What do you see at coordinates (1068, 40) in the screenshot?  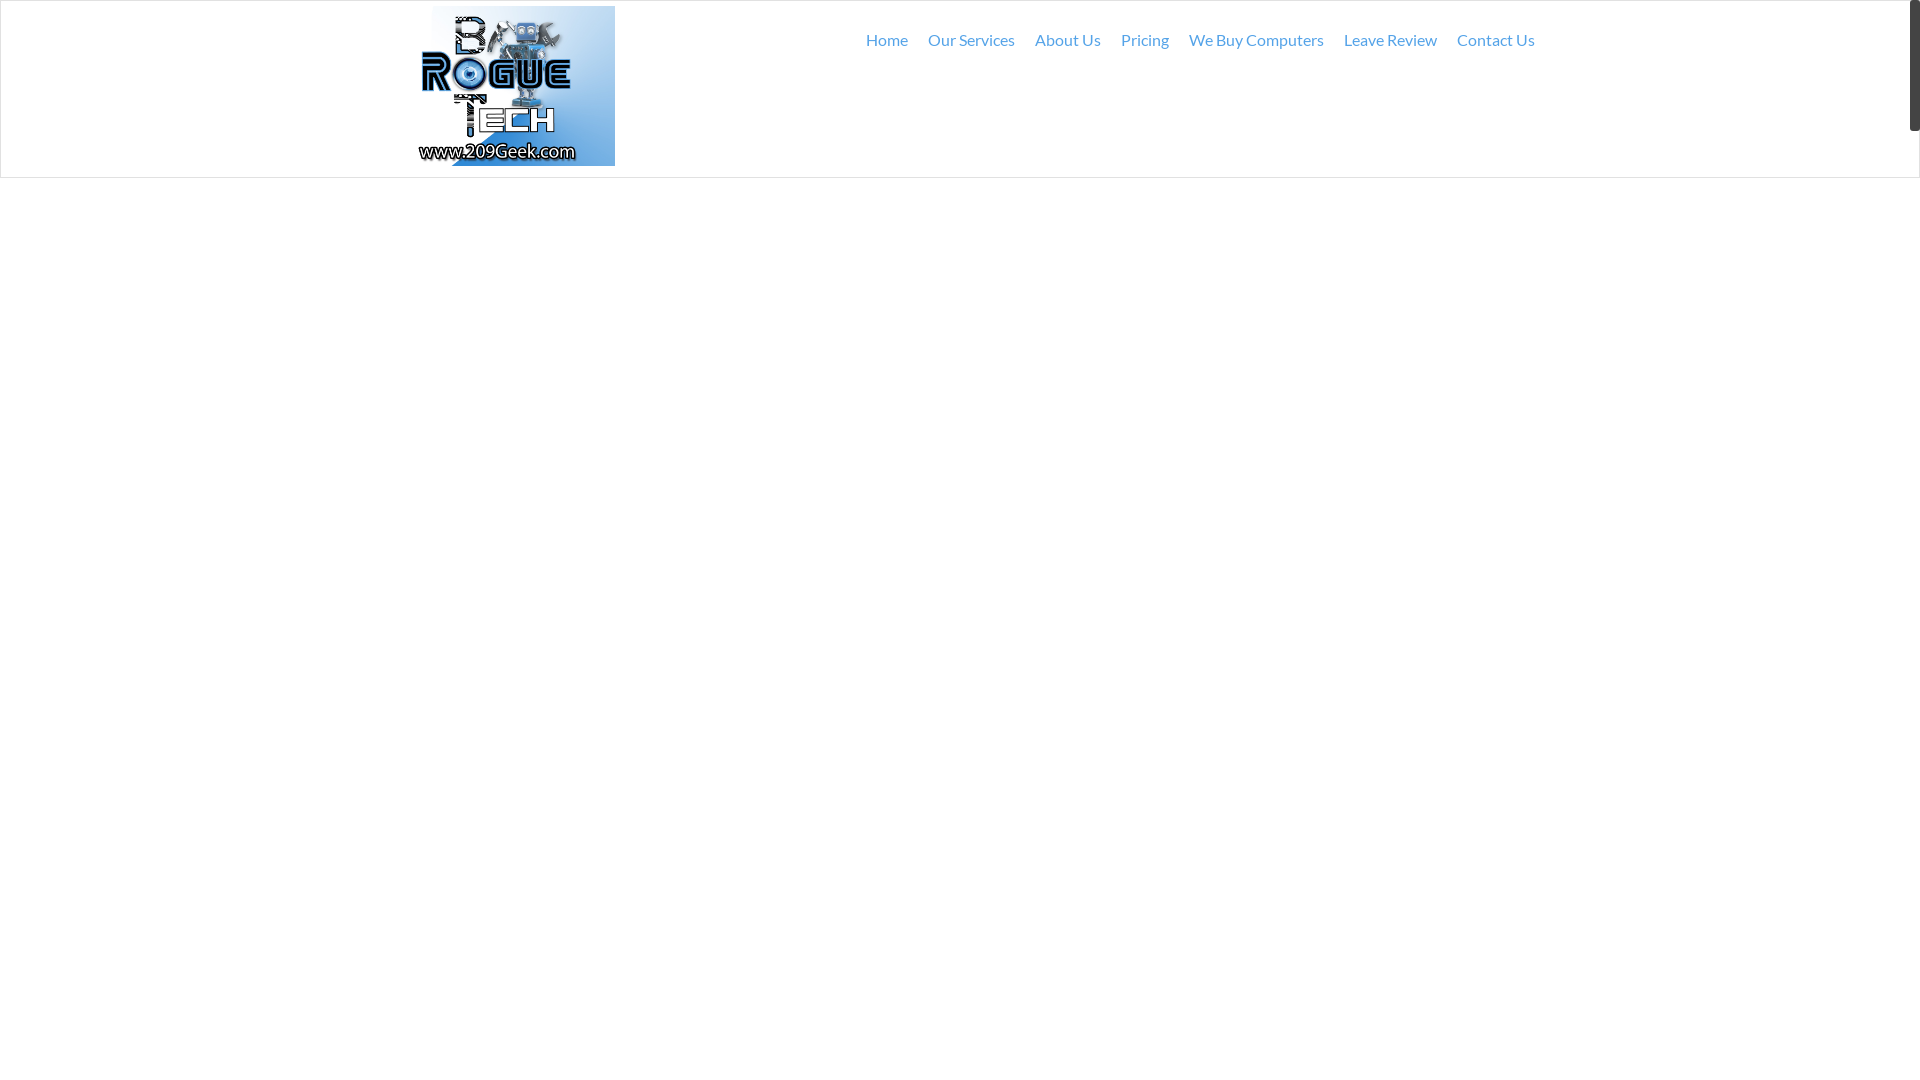 I see `About Us` at bounding box center [1068, 40].